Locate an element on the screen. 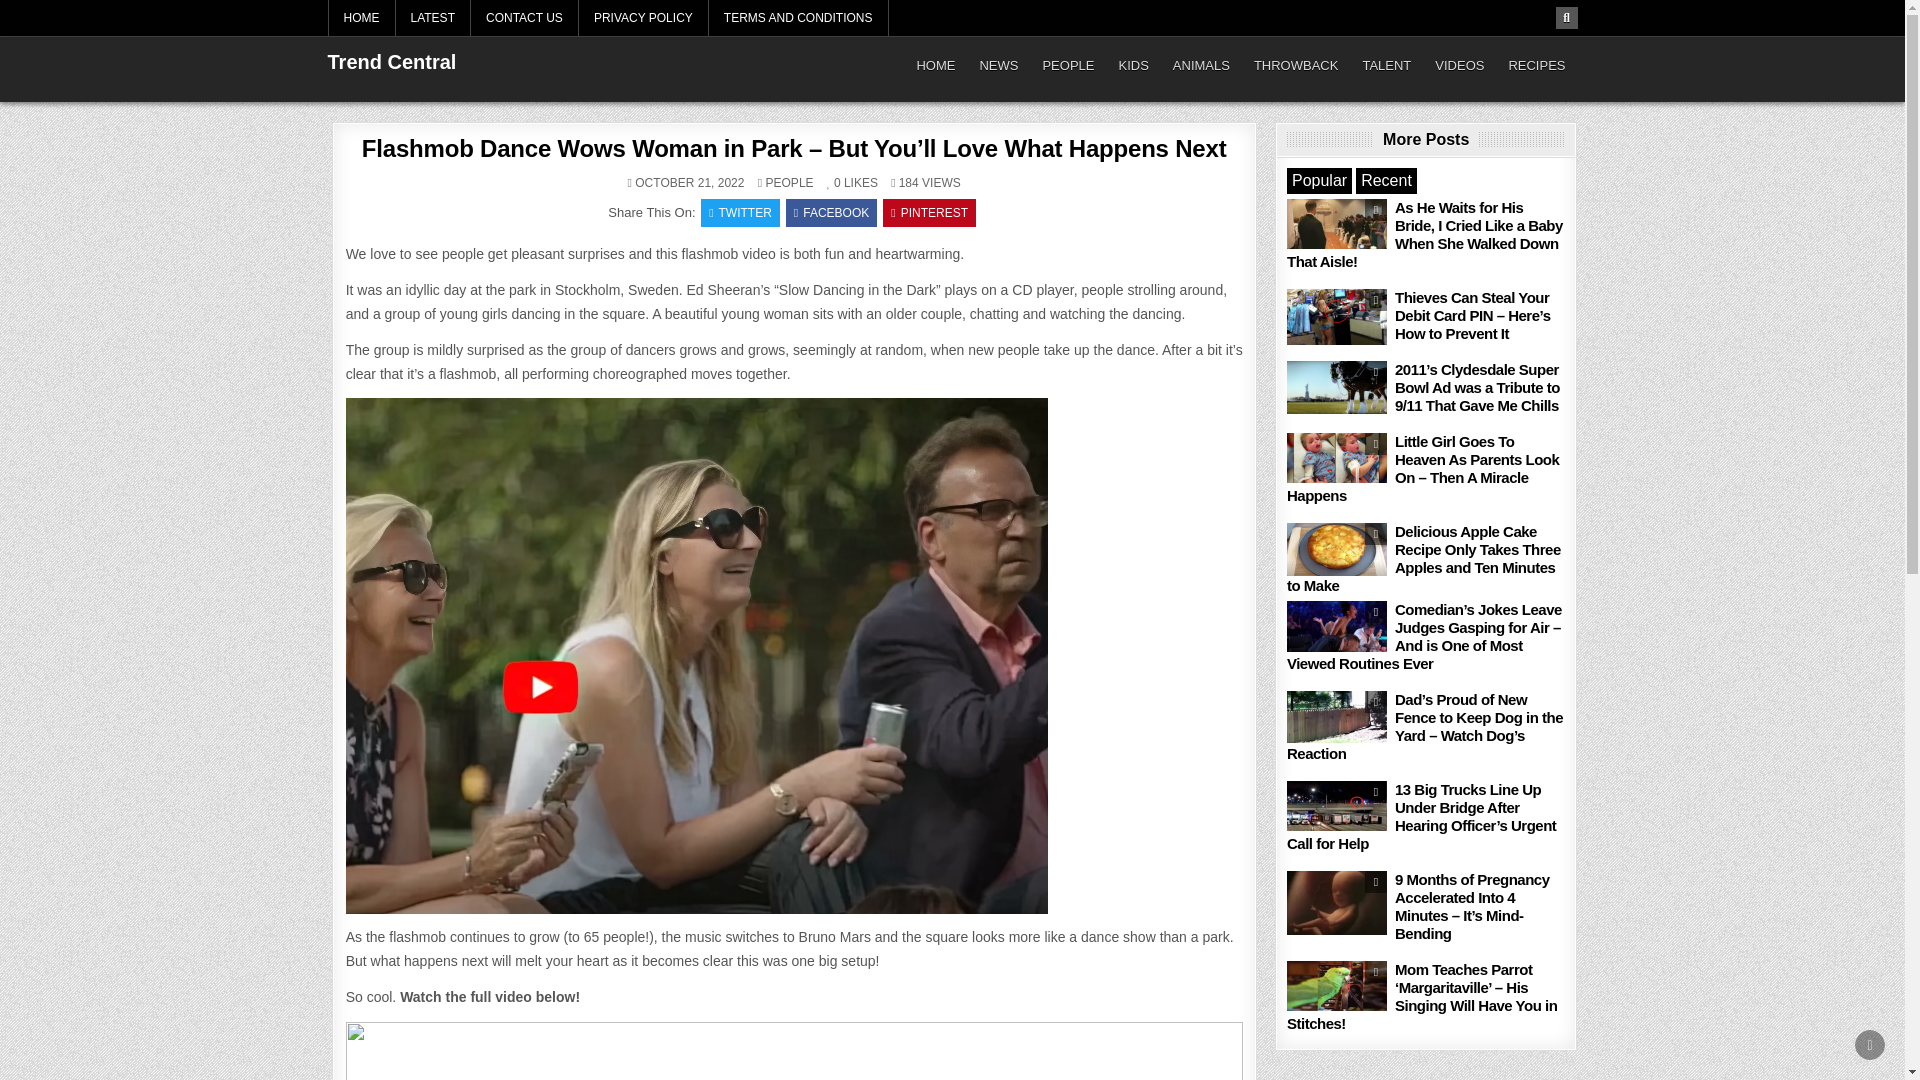 The image size is (1920, 1080). VIDEOS is located at coordinates (1458, 66).